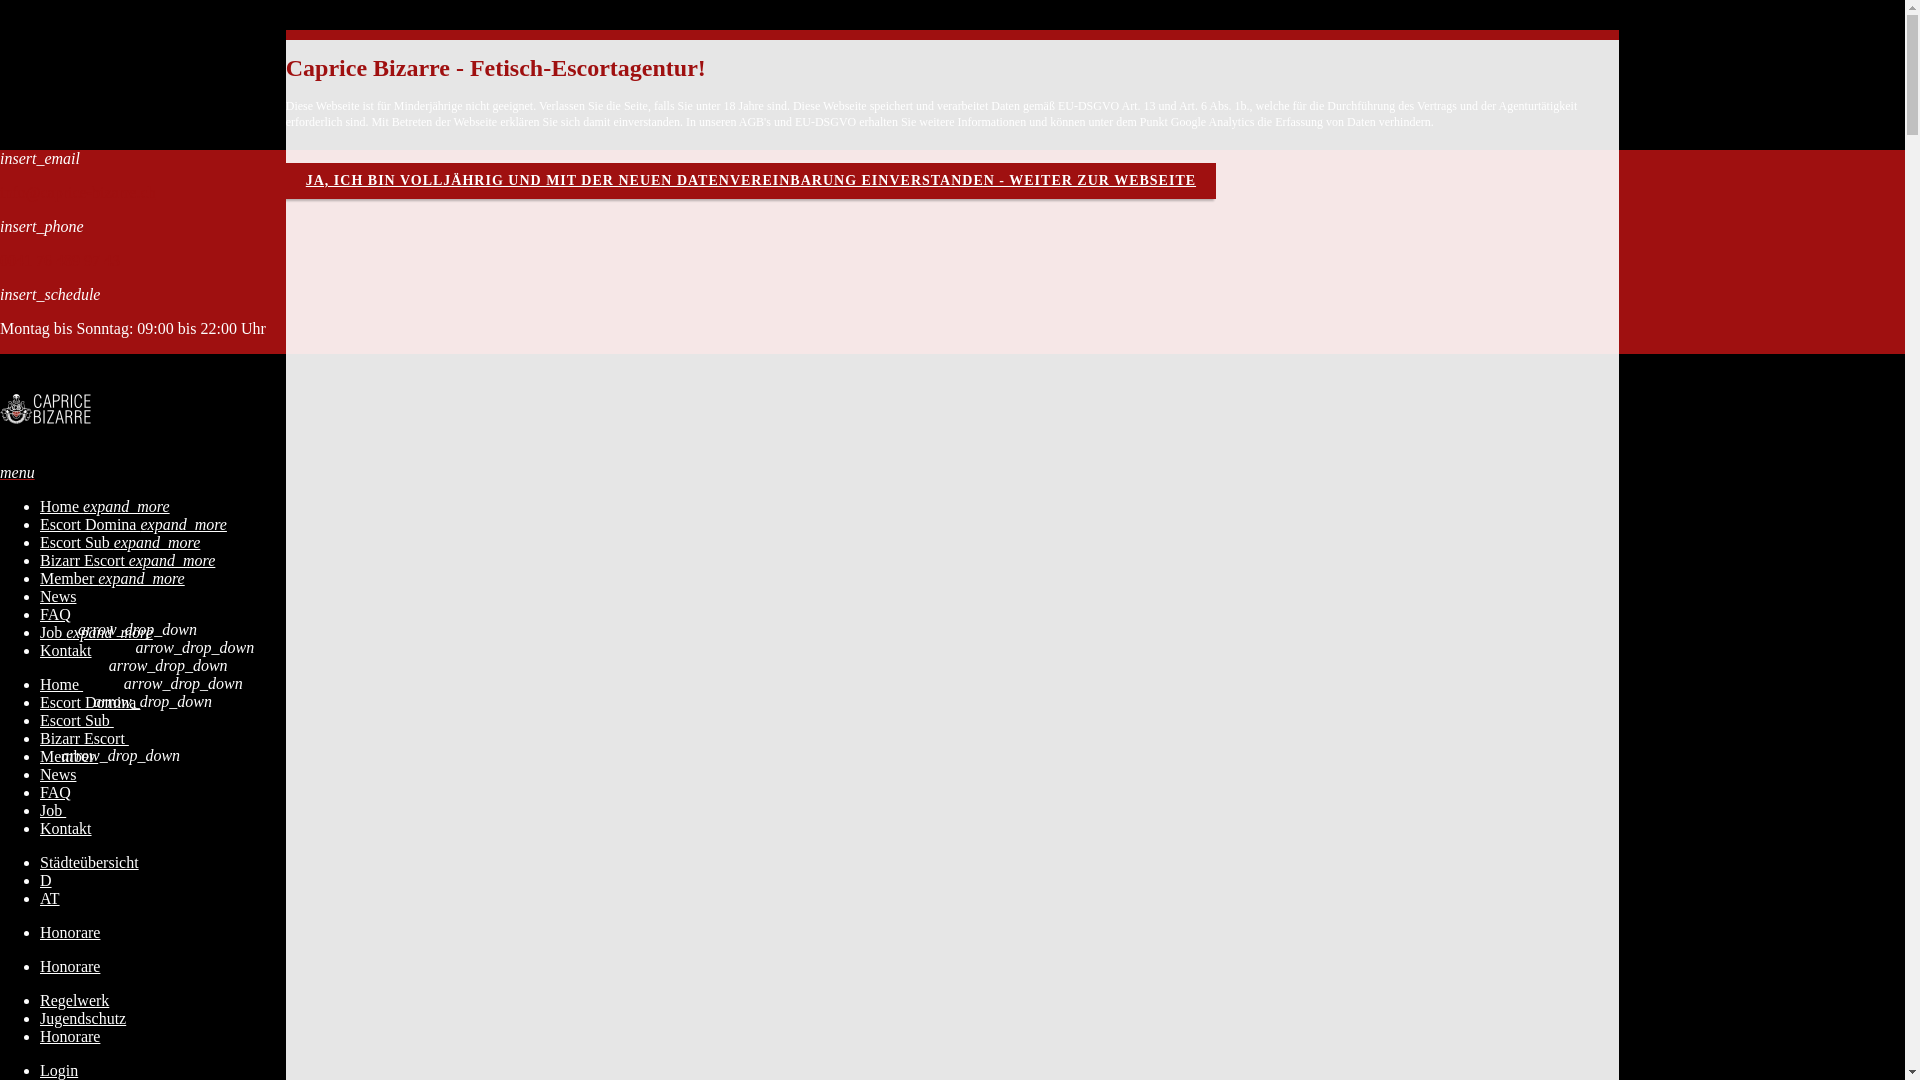 The width and height of the screenshot is (1920, 1080). What do you see at coordinates (77, 720) in the screenshot?
I see `Escort Sub` at bounding box center [77, 720].